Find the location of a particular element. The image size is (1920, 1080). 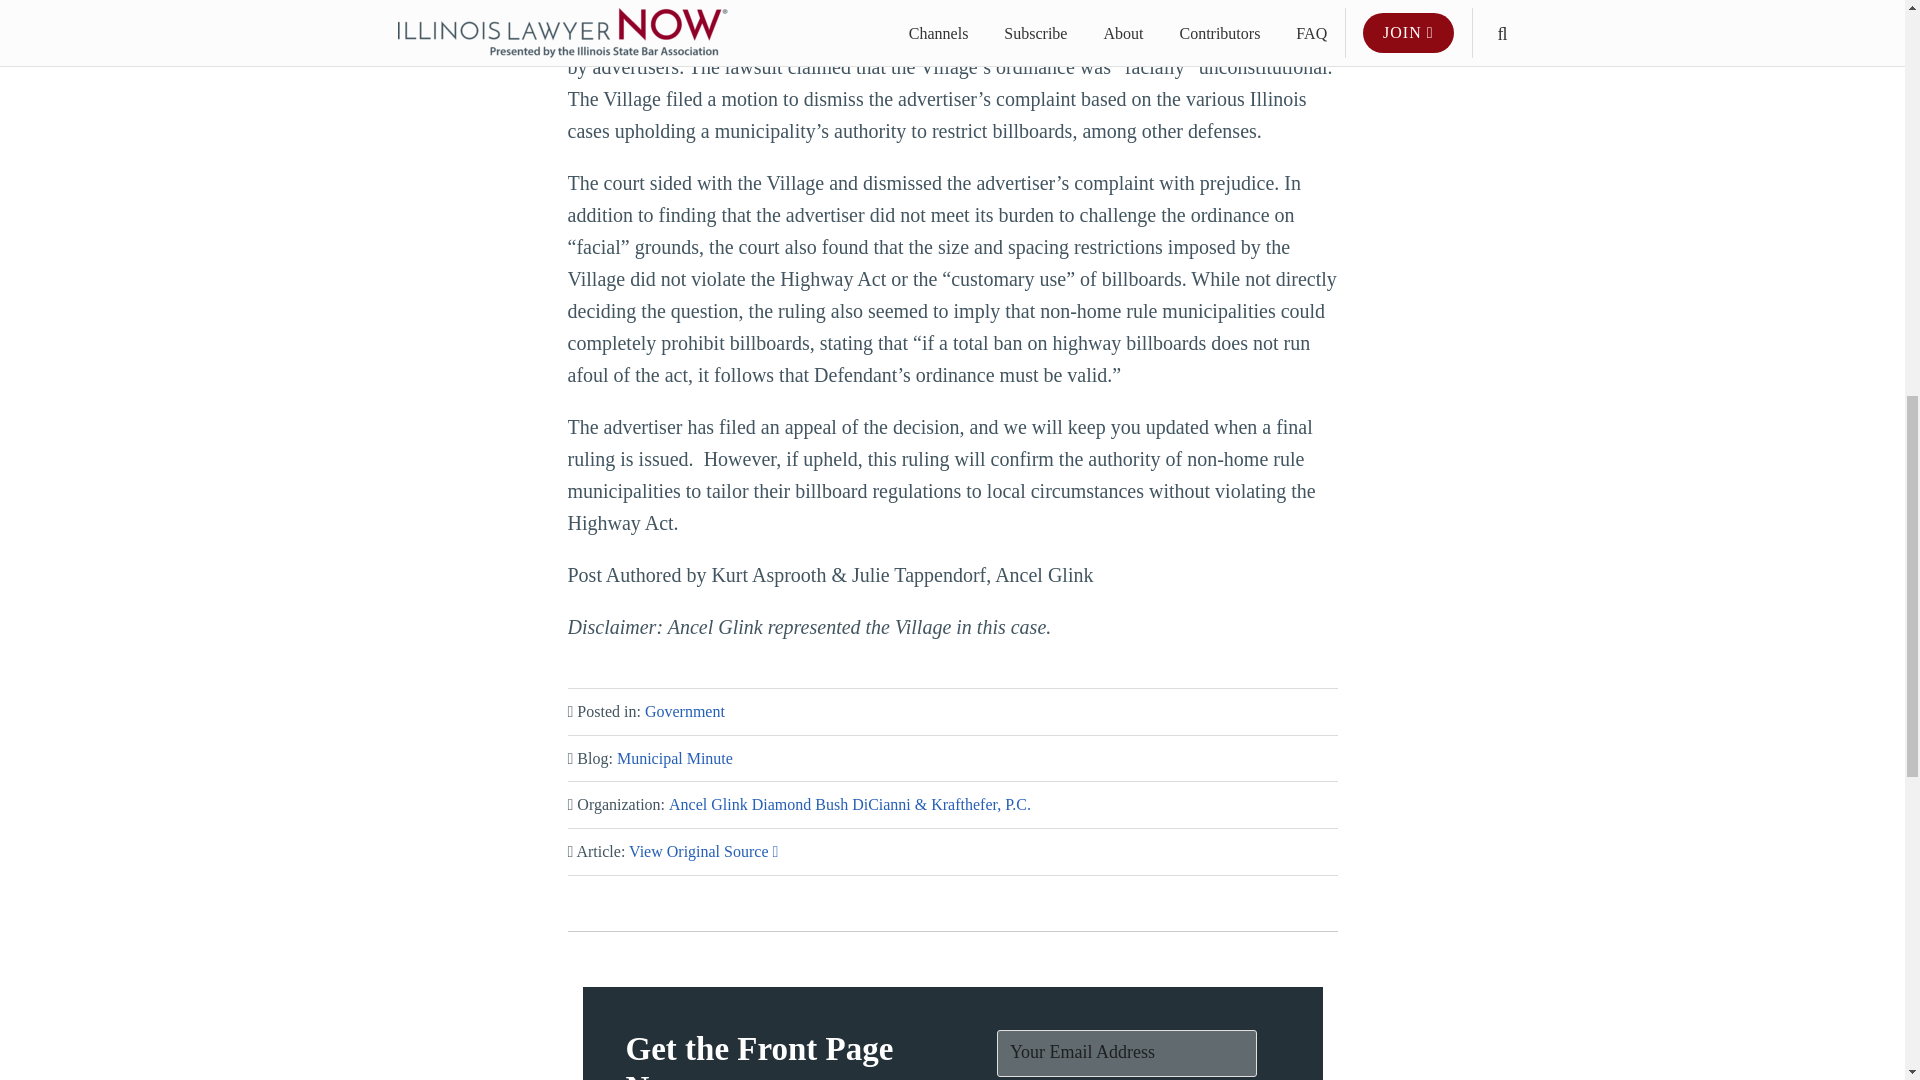

View Original Source is located at coordinates (703, 851).